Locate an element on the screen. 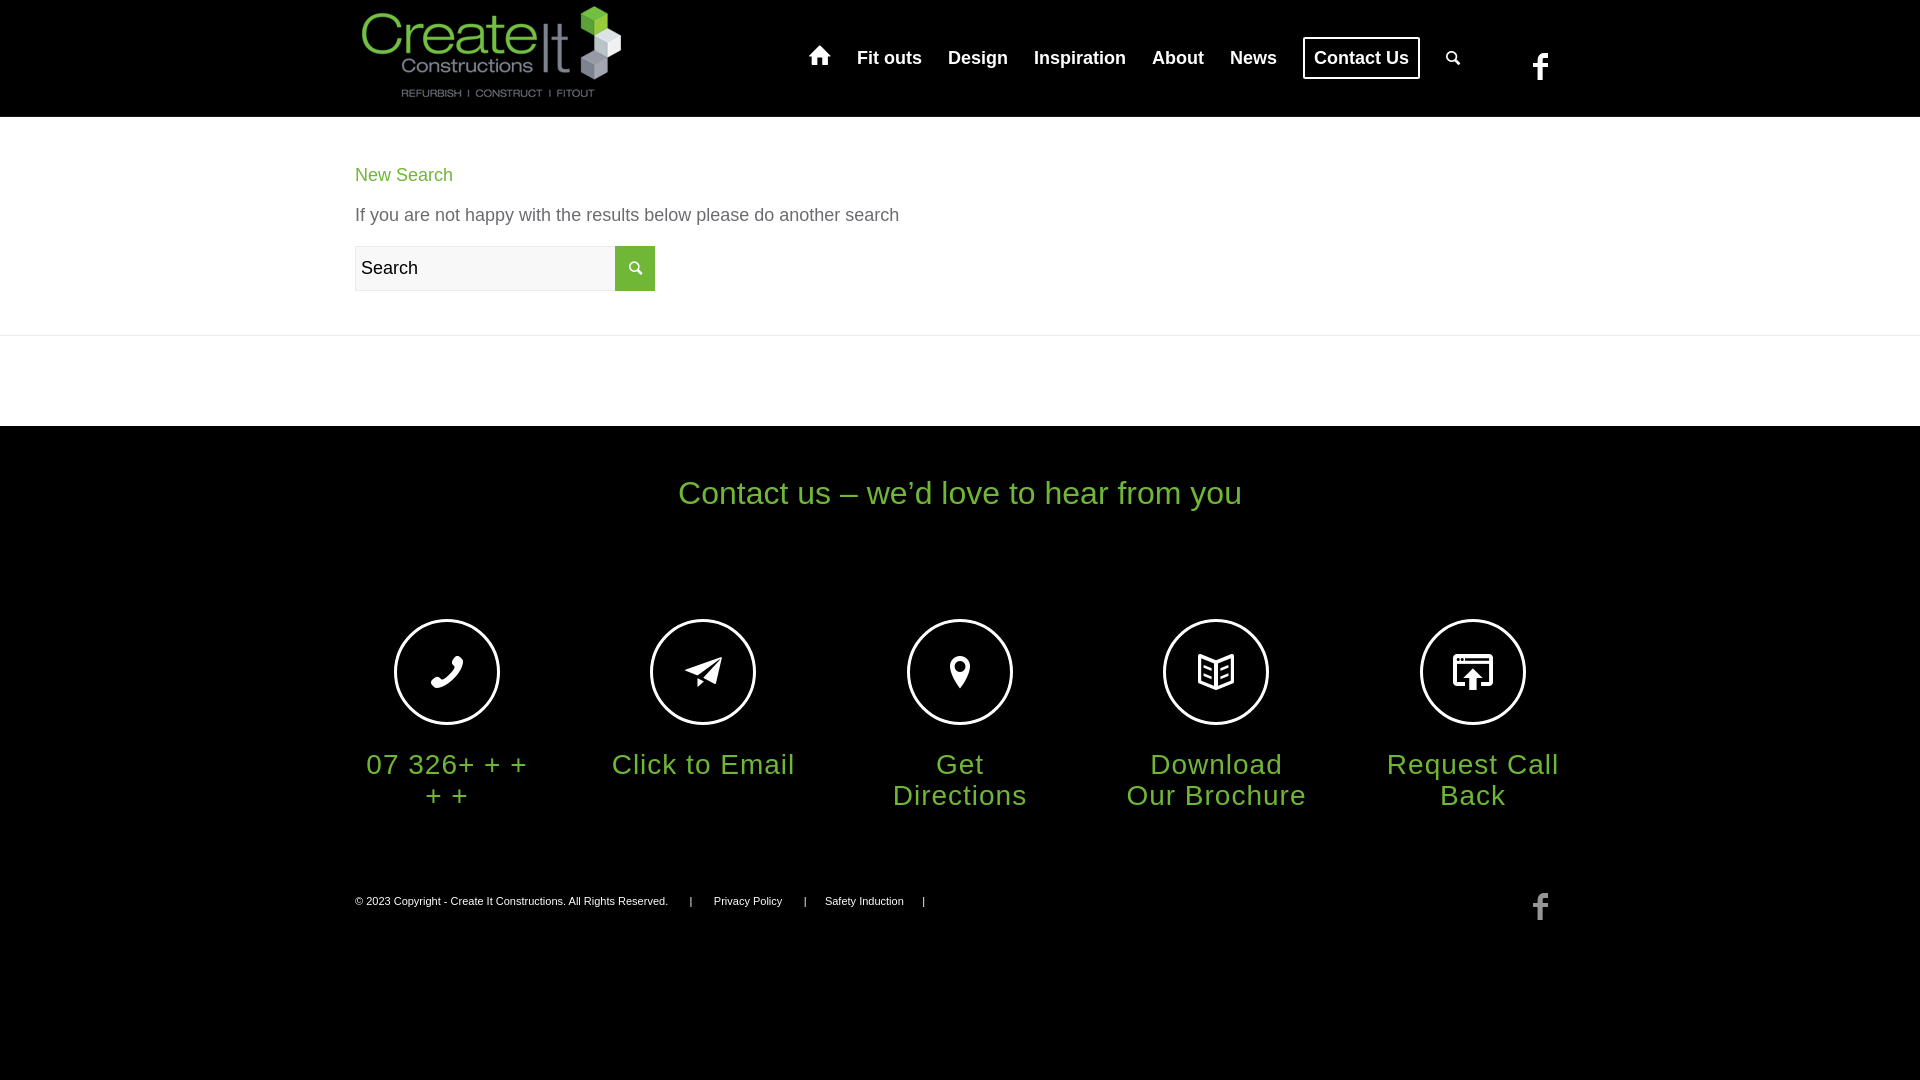  Inspiration is located at coordinates (1080, 58).